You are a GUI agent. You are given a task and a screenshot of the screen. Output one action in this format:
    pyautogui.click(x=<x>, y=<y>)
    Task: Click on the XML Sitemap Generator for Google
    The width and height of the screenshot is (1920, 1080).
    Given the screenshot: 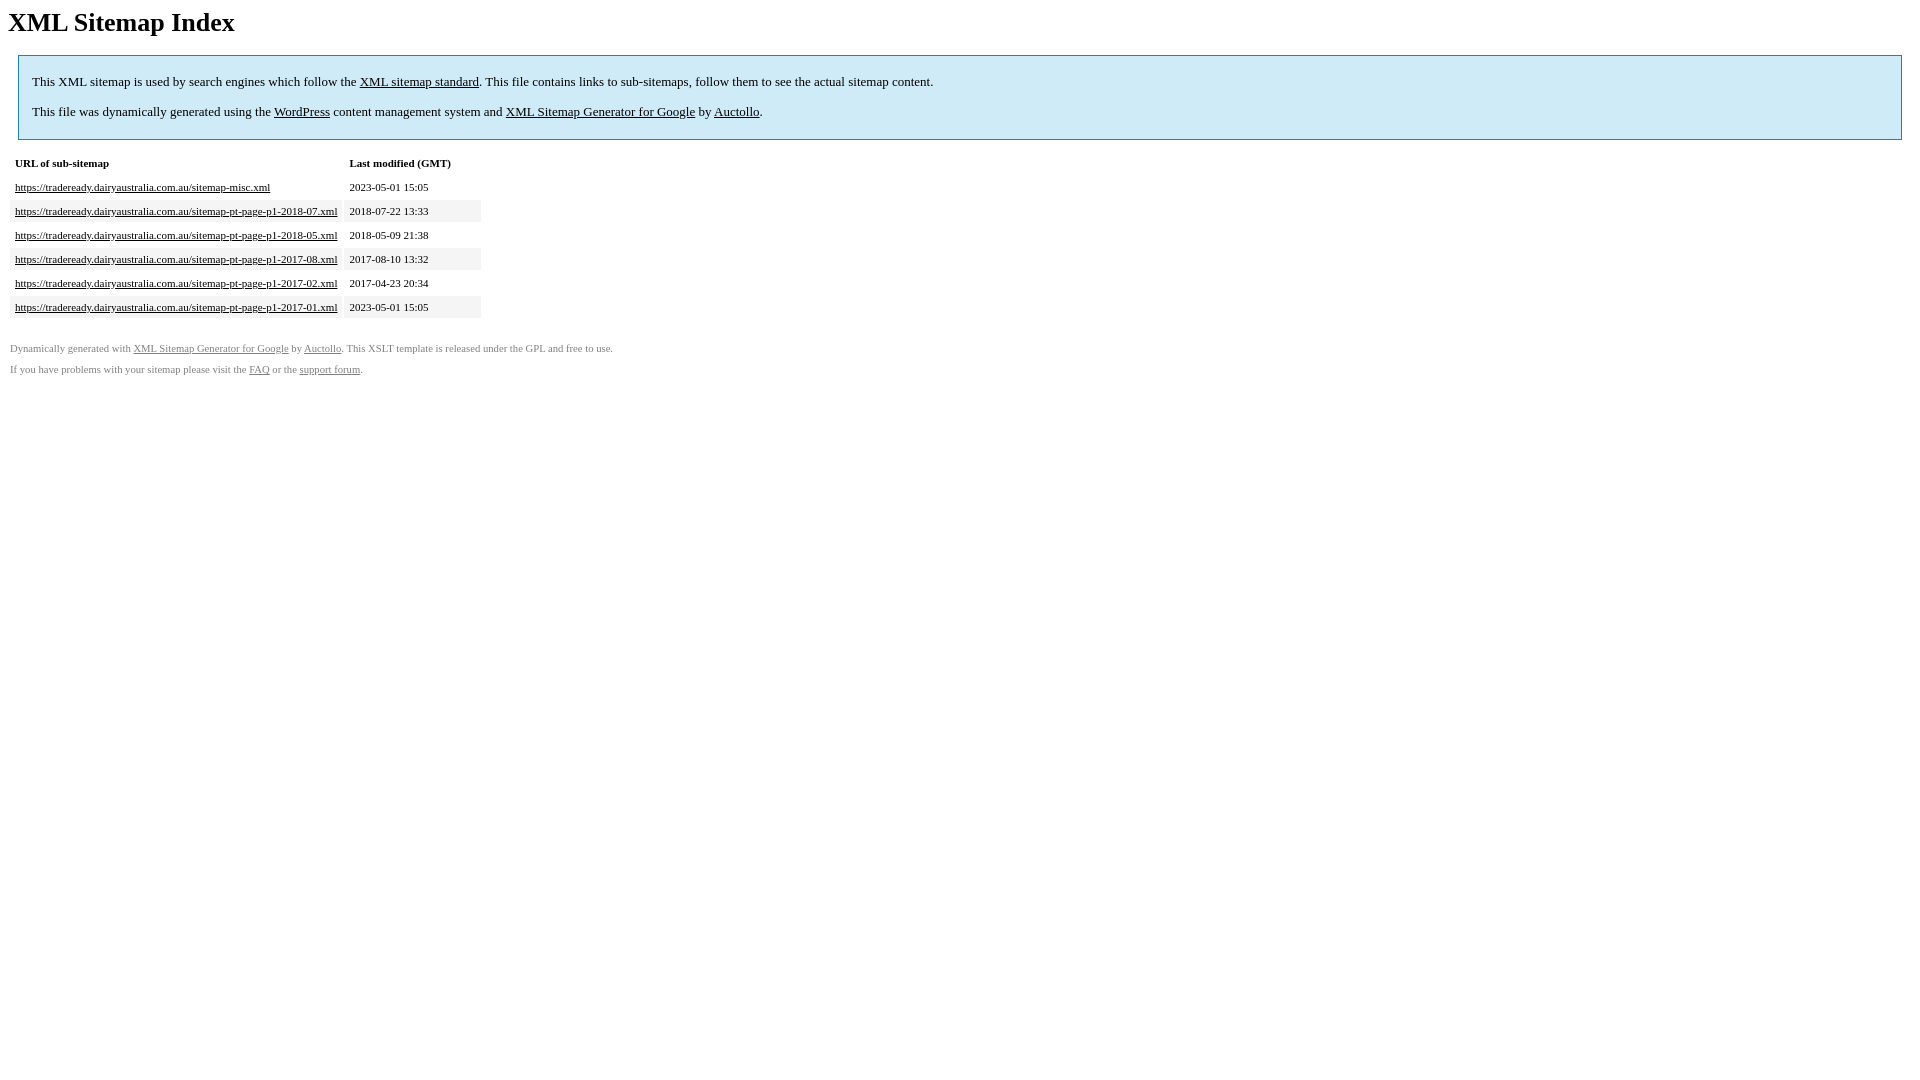 What is the action you would take?
    pyautogui.click(x=210, y=348)
    